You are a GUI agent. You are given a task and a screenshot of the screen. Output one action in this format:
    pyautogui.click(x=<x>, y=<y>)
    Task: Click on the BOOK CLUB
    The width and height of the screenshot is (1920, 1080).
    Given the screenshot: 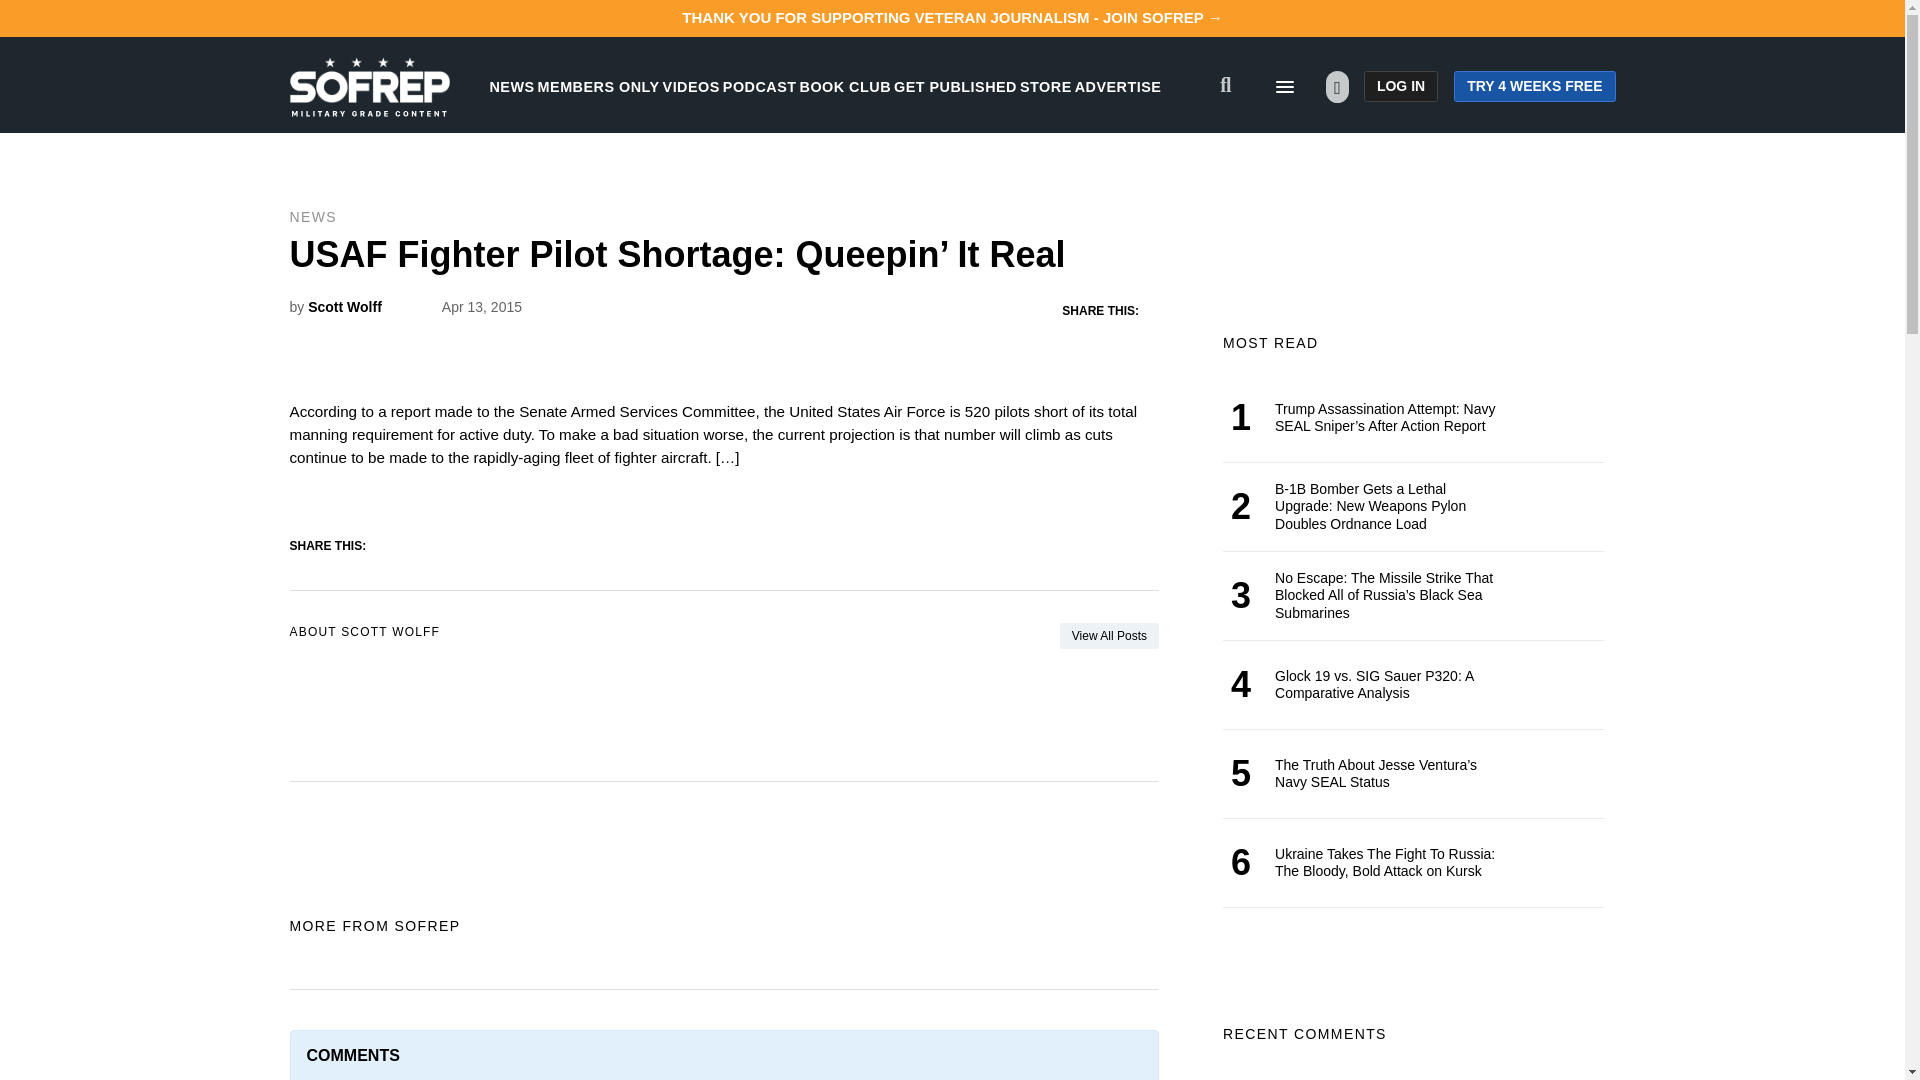 What is the action you would take?
    pyautogui.click(x=845, y=86)
    